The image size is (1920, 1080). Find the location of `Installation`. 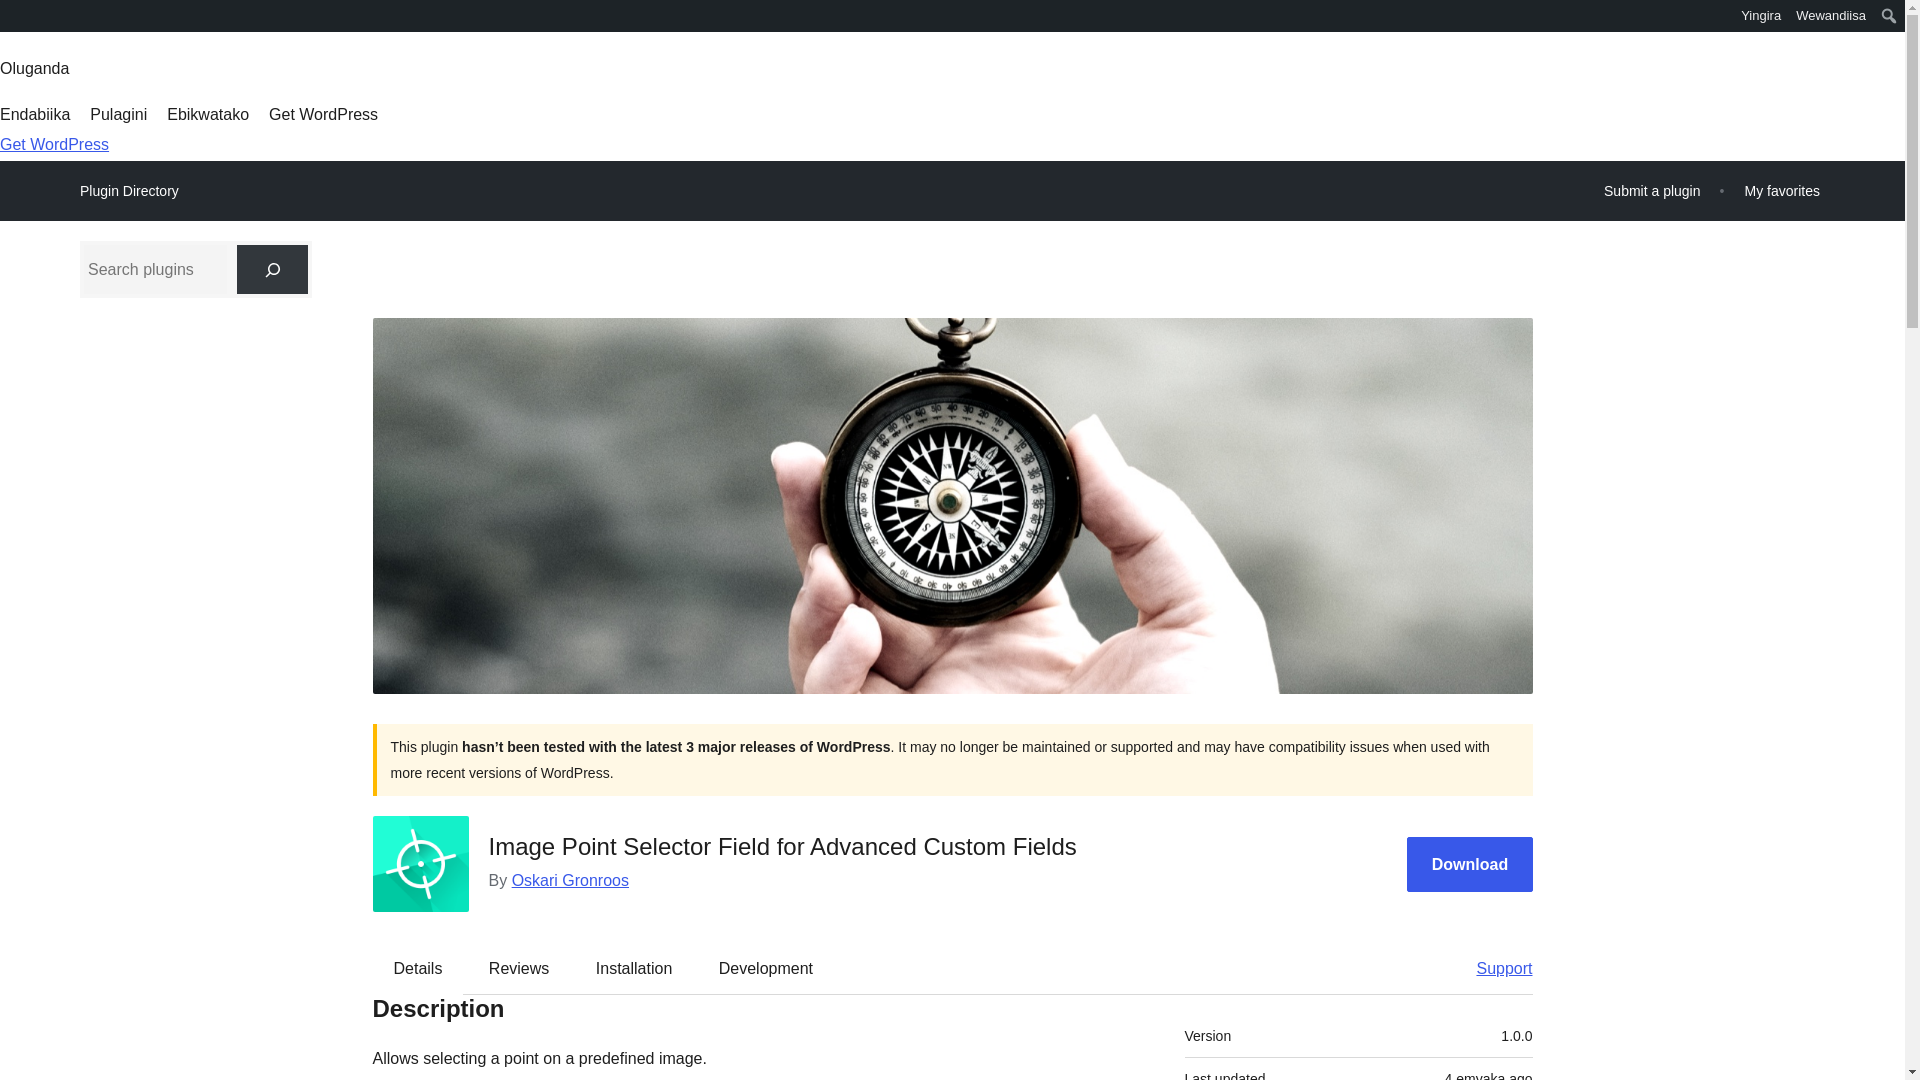

Installation is located at coordinates (634, 967).